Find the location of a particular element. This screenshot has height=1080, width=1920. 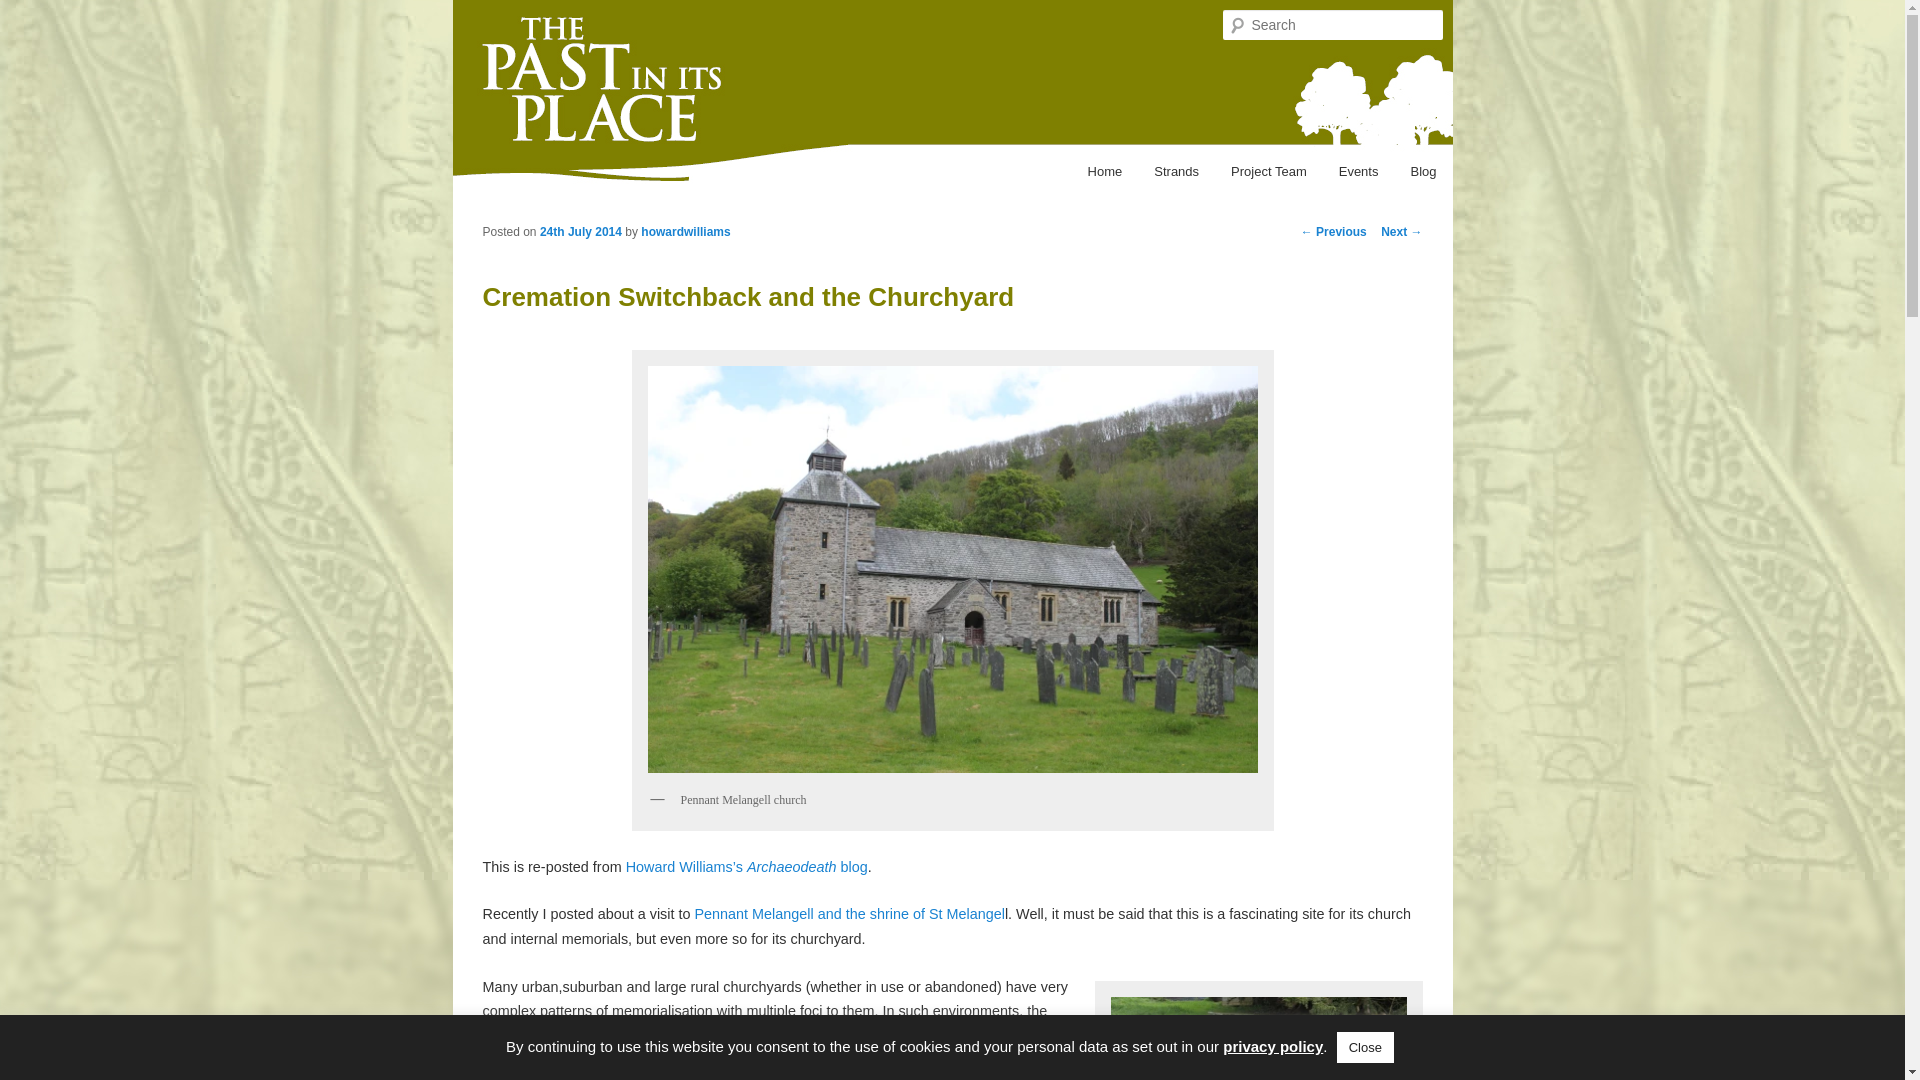

Skip to primary content is located at coordinates (468, 166).